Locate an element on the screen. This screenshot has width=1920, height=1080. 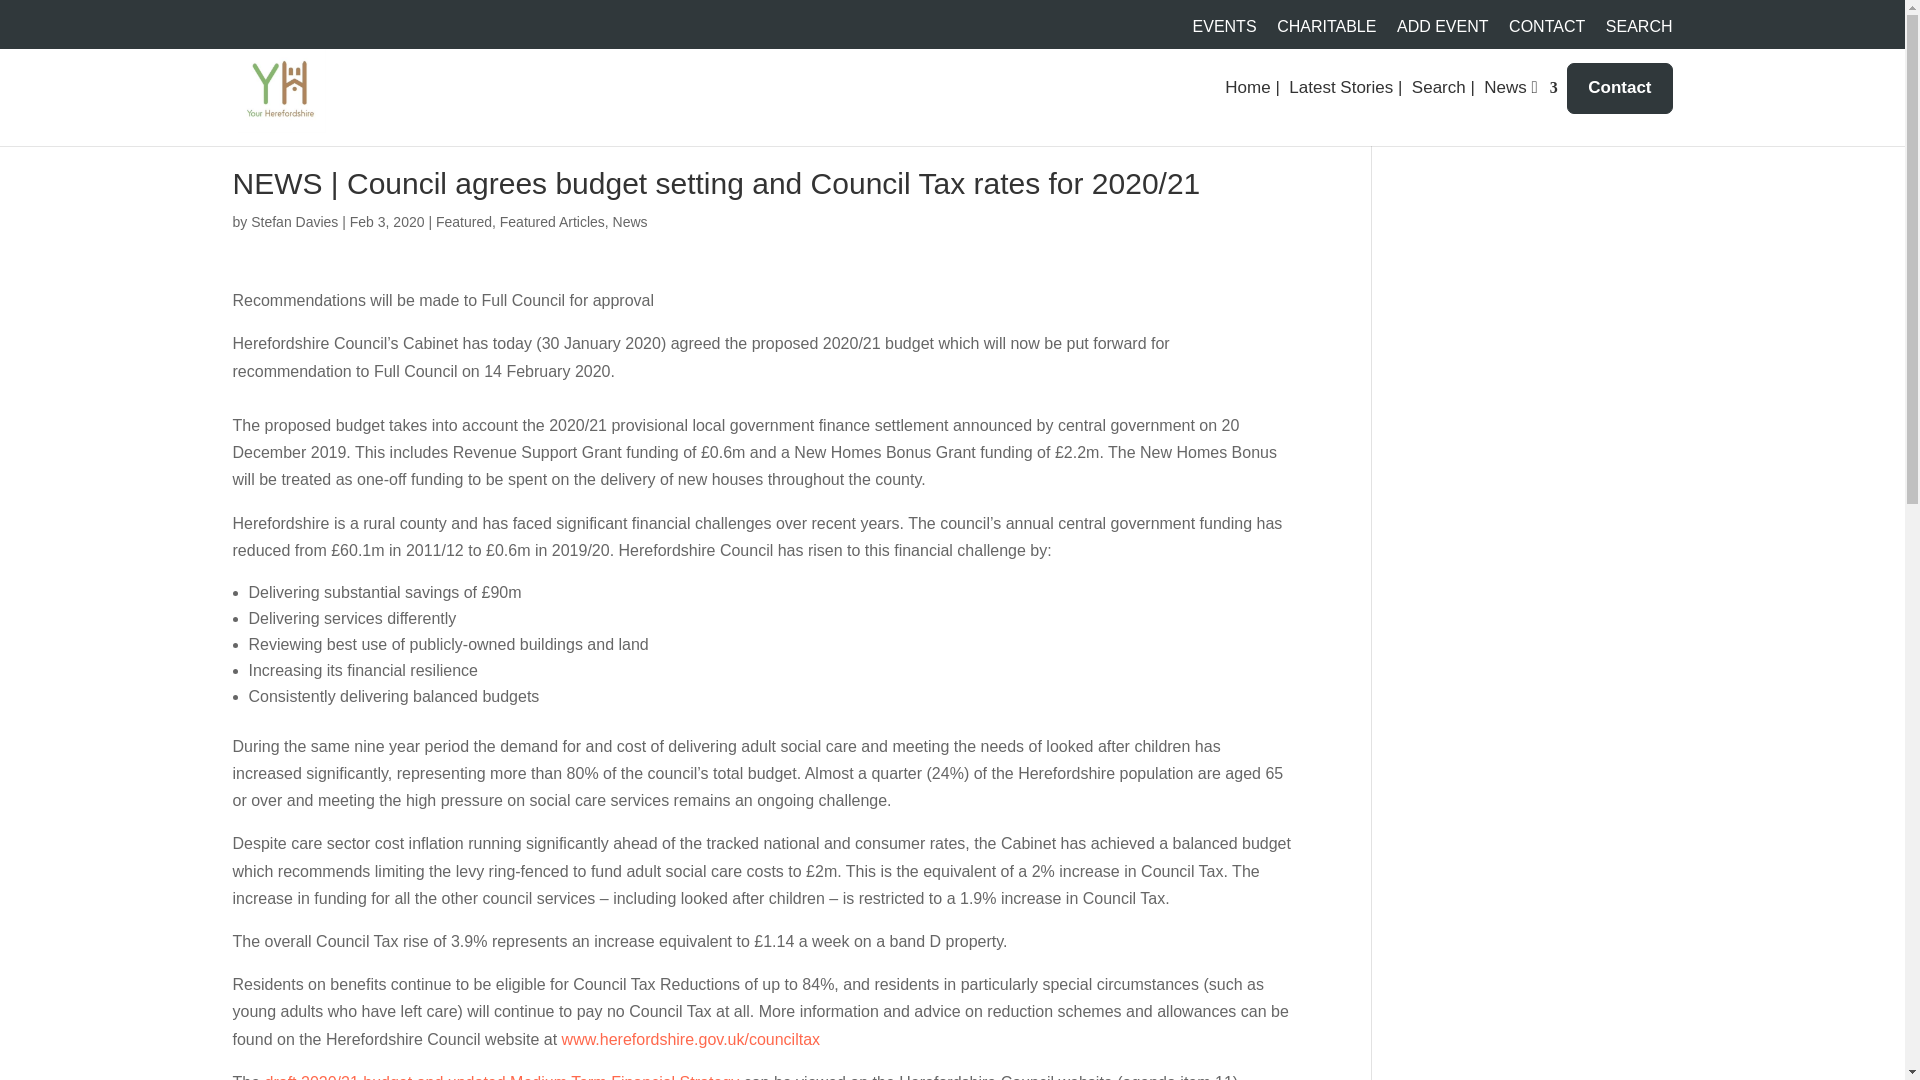
News is located at coordinates (630, 222).